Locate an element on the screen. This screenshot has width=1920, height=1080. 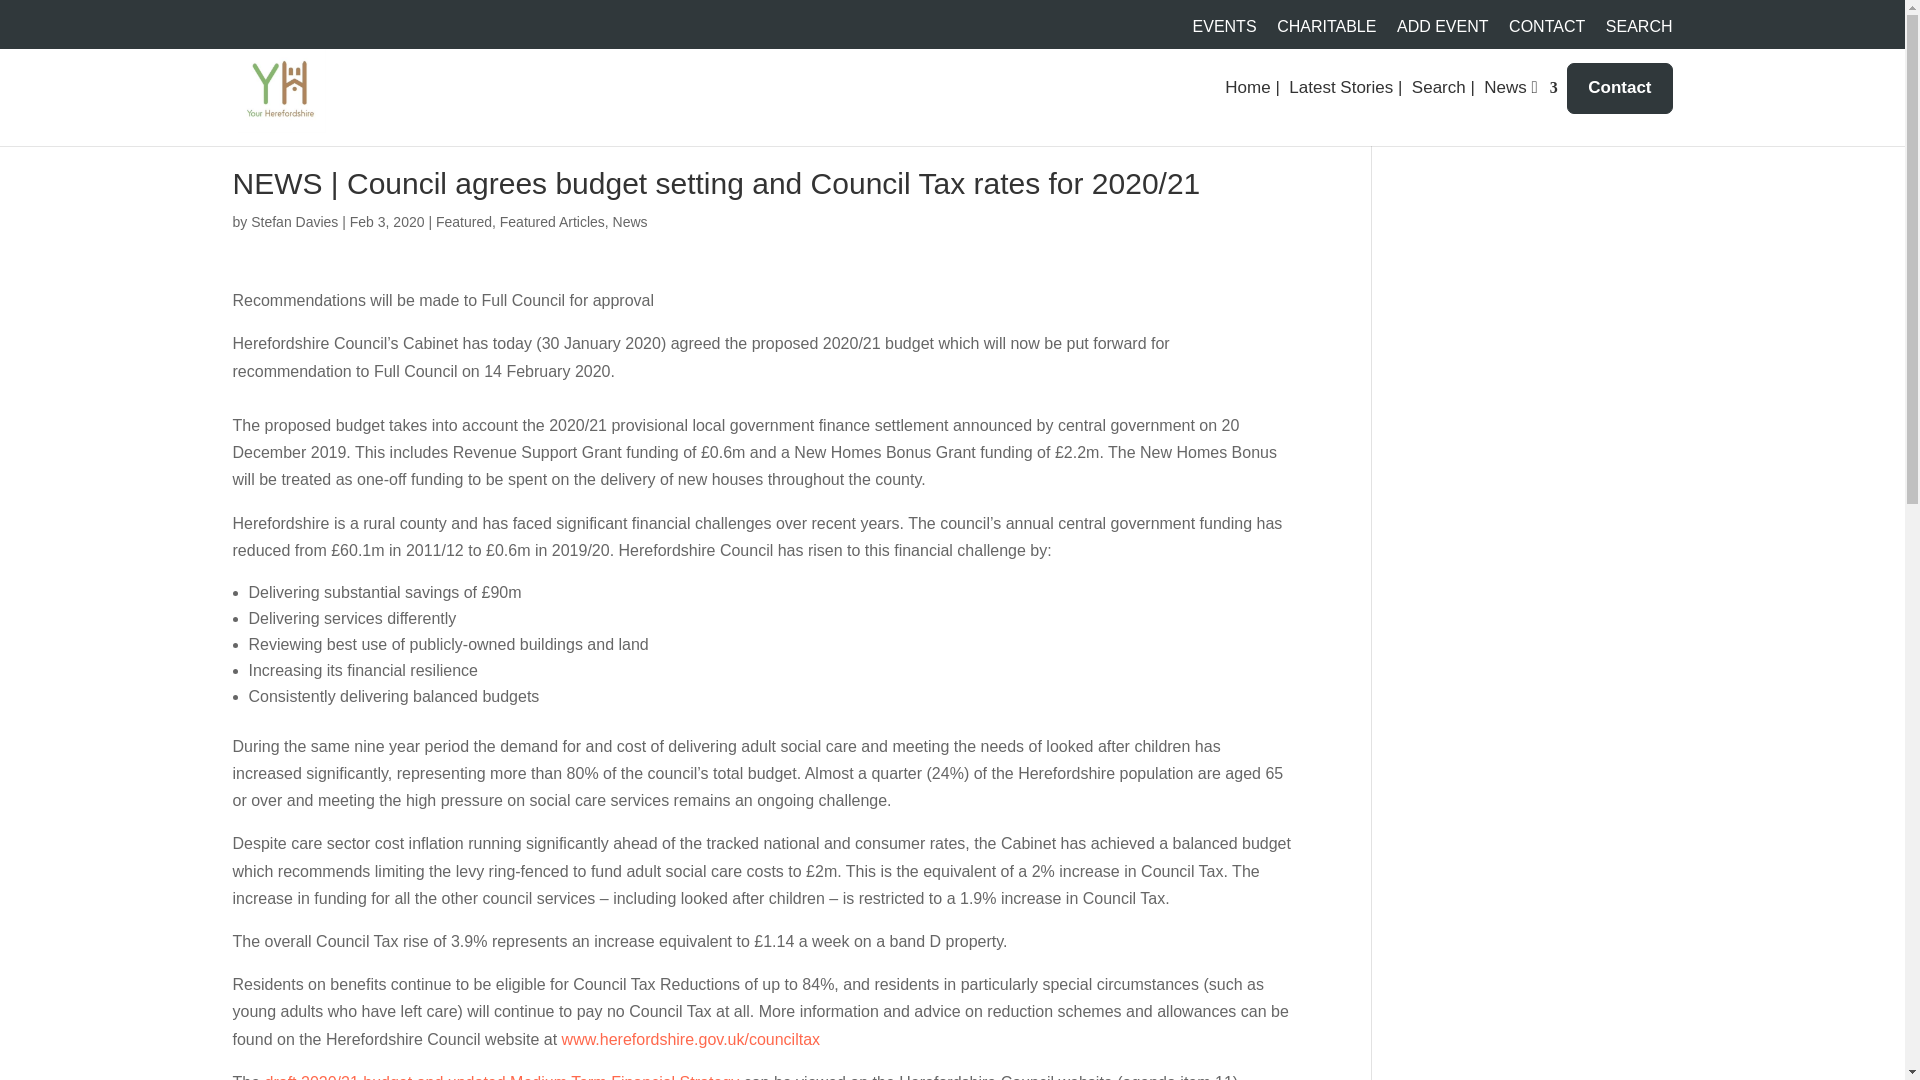
News is located at coordinates (630, 222).